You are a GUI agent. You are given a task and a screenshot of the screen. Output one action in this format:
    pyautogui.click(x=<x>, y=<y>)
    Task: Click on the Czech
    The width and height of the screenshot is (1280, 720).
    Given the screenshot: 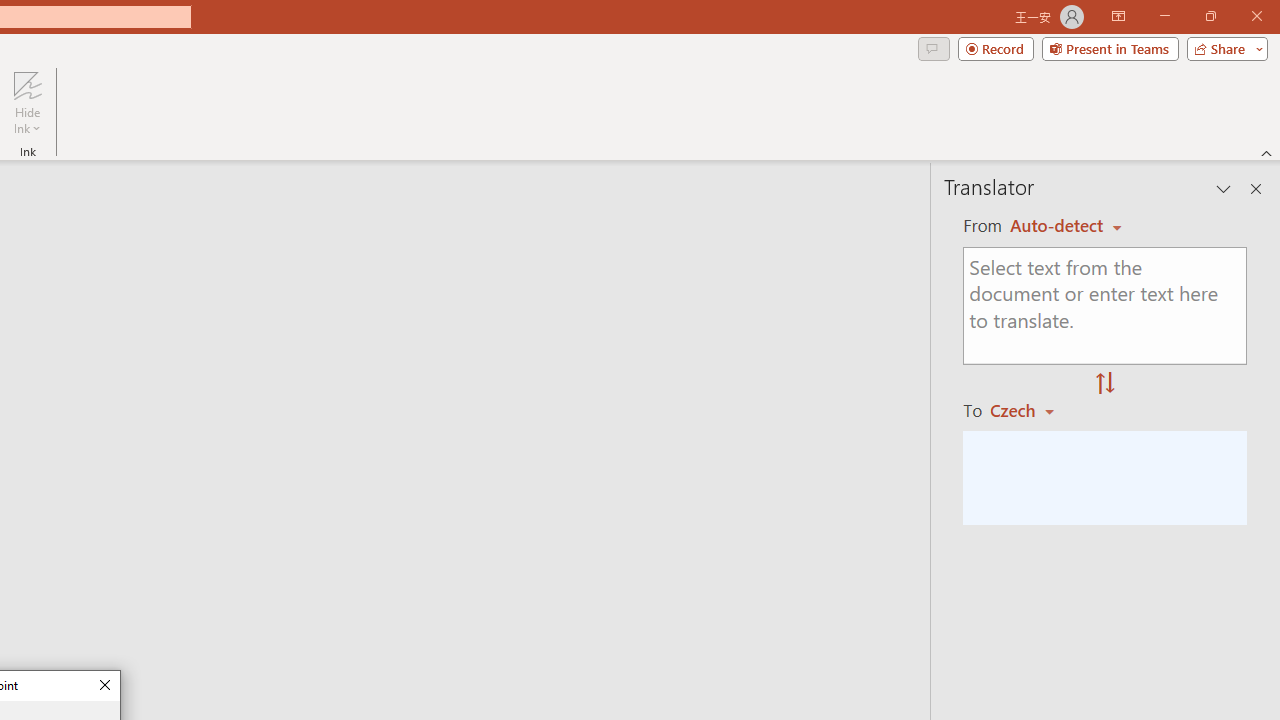 What is the action you would take?
    pyautogui.click(x=1030, y=410)
    